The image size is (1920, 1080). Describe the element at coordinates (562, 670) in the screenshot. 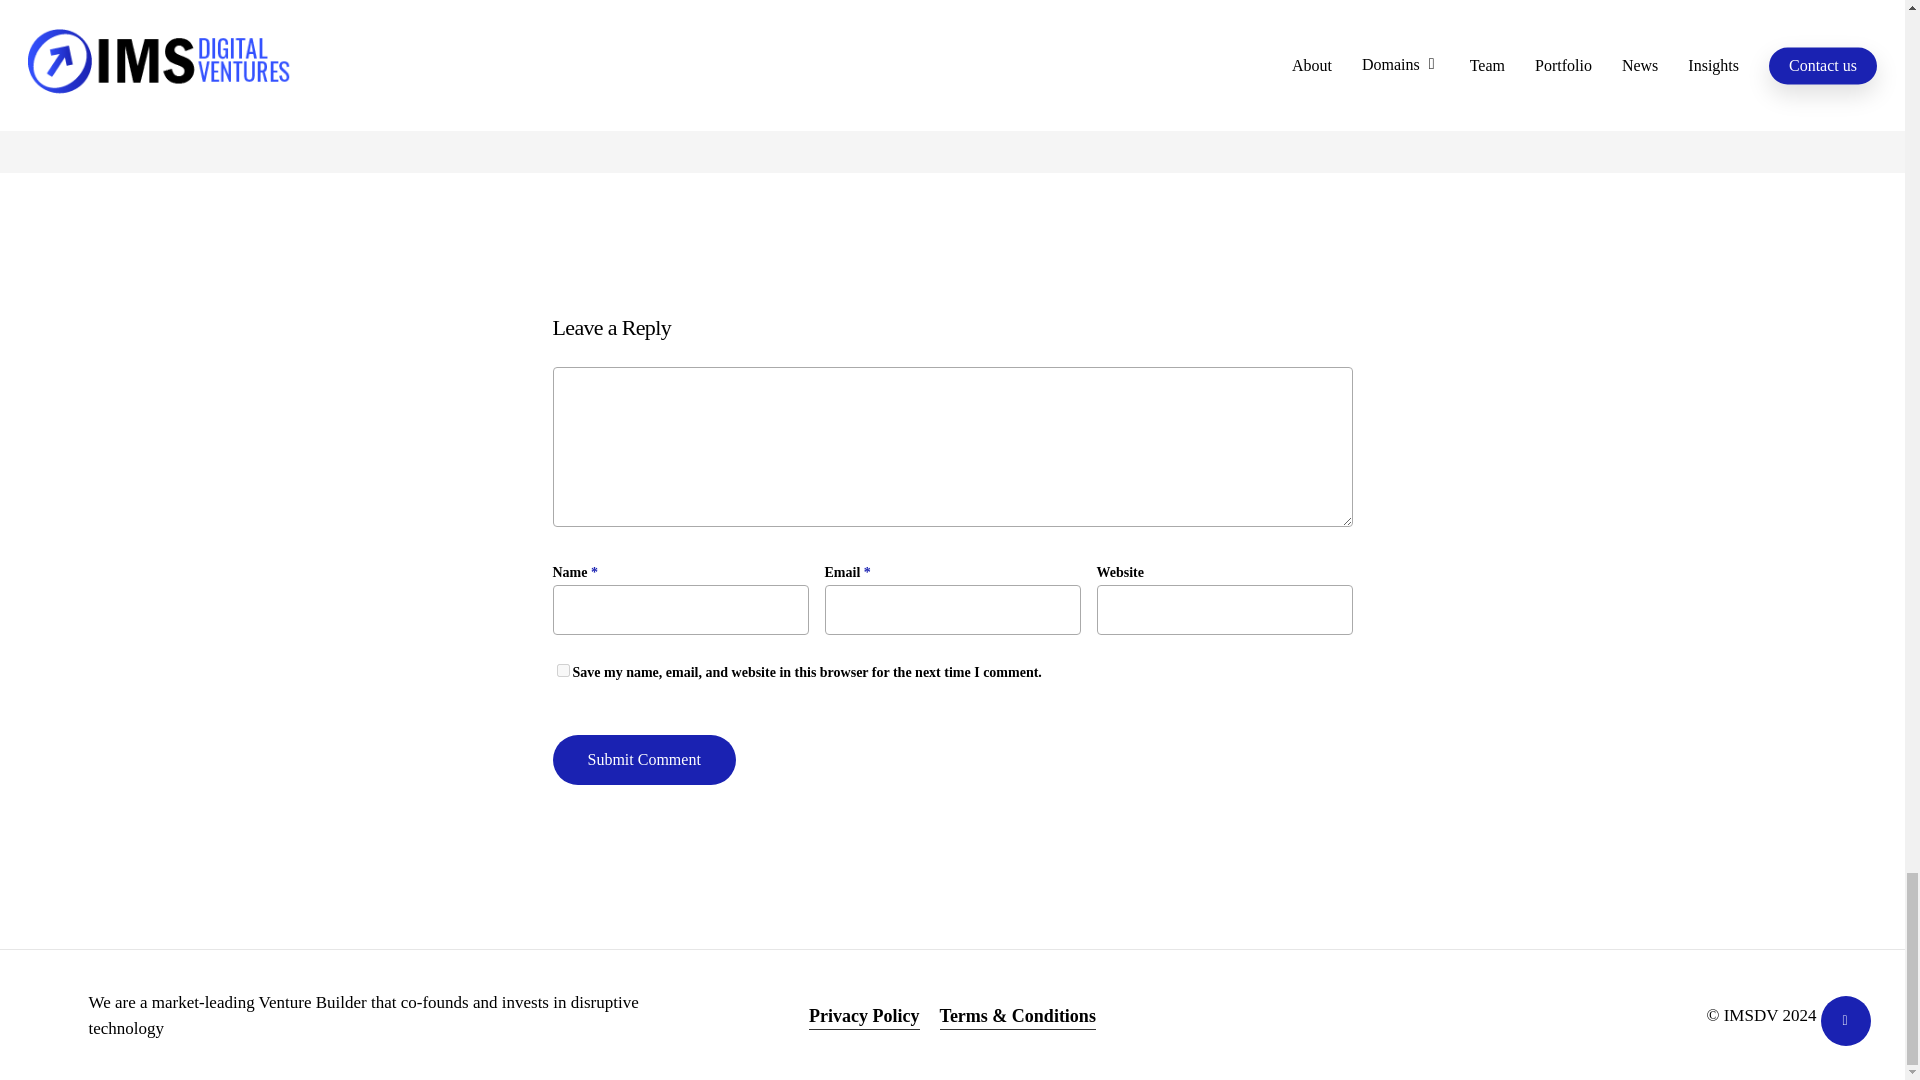

I see `yes` at that location.